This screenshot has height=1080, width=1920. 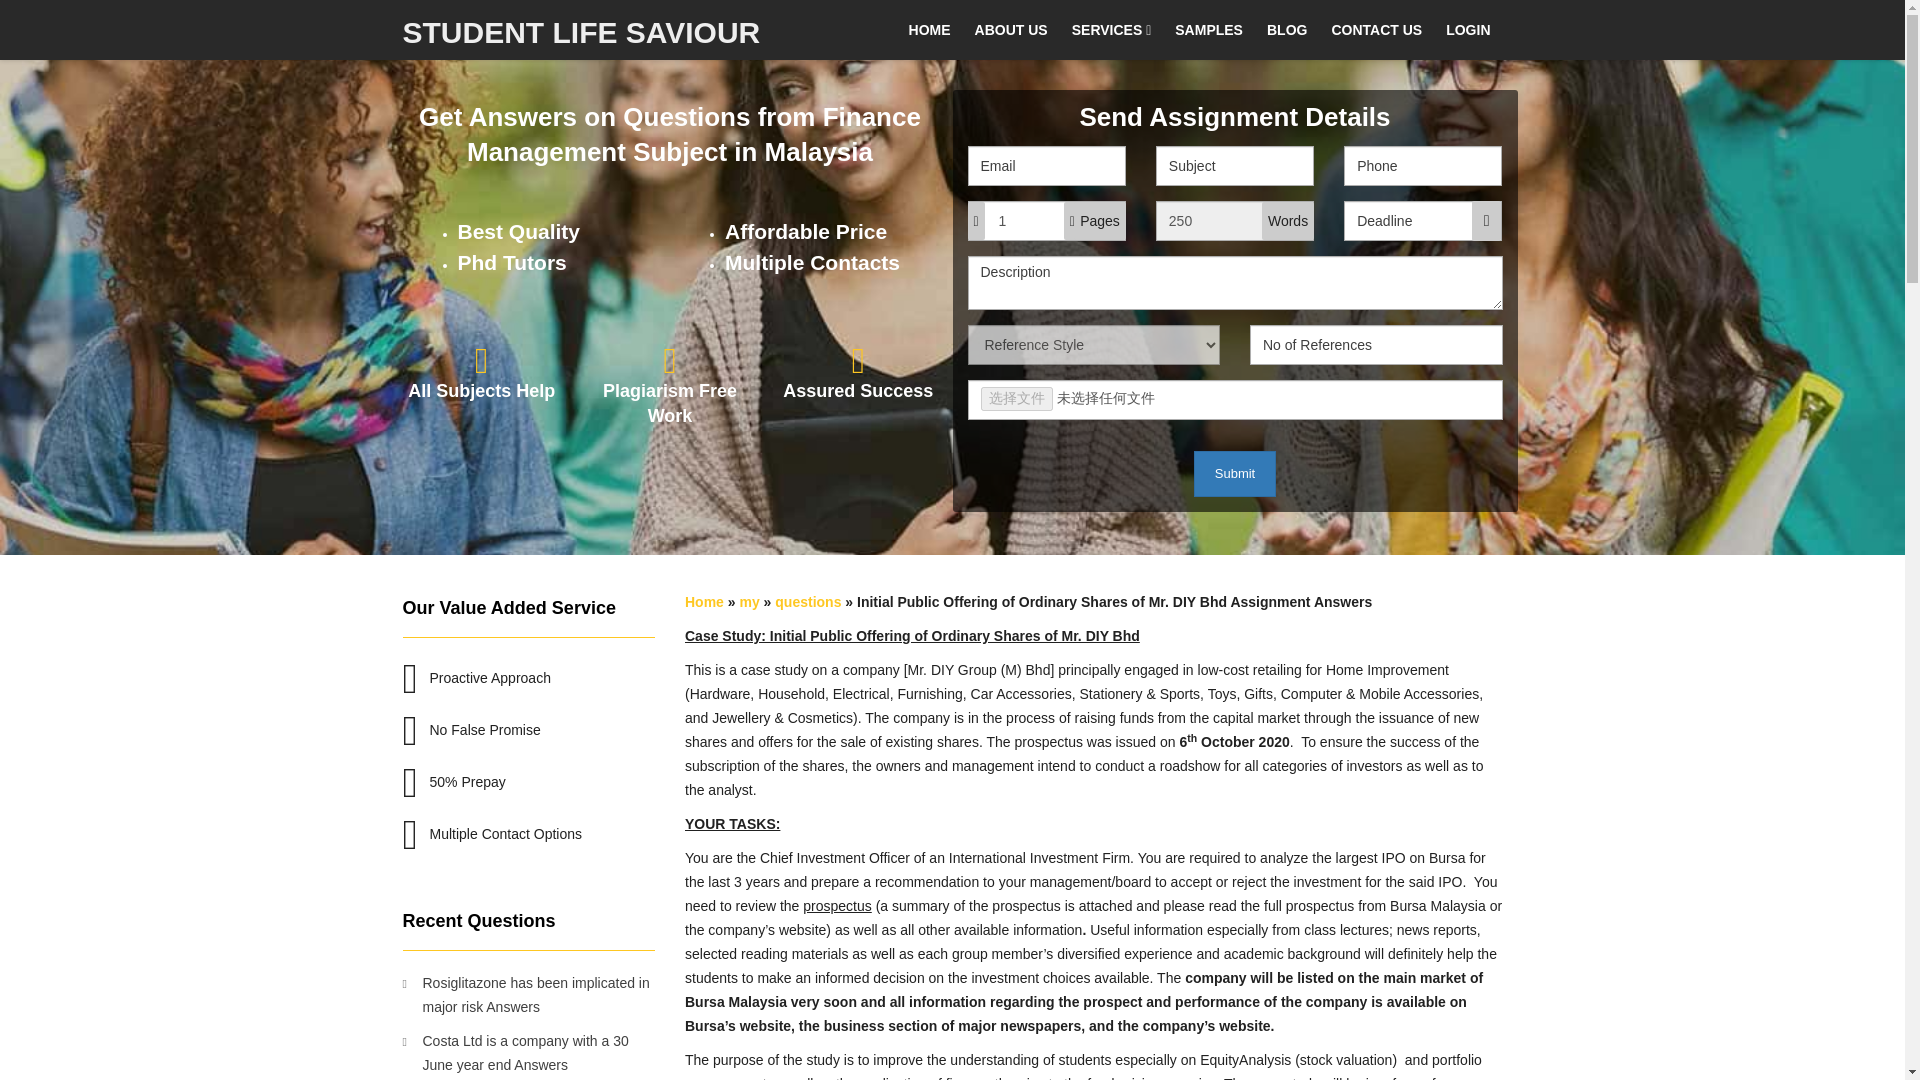 What do you see at coordinates (1468, 30) in the screenshot?
I see `LOGIN` at bounding box center [1468, 30].